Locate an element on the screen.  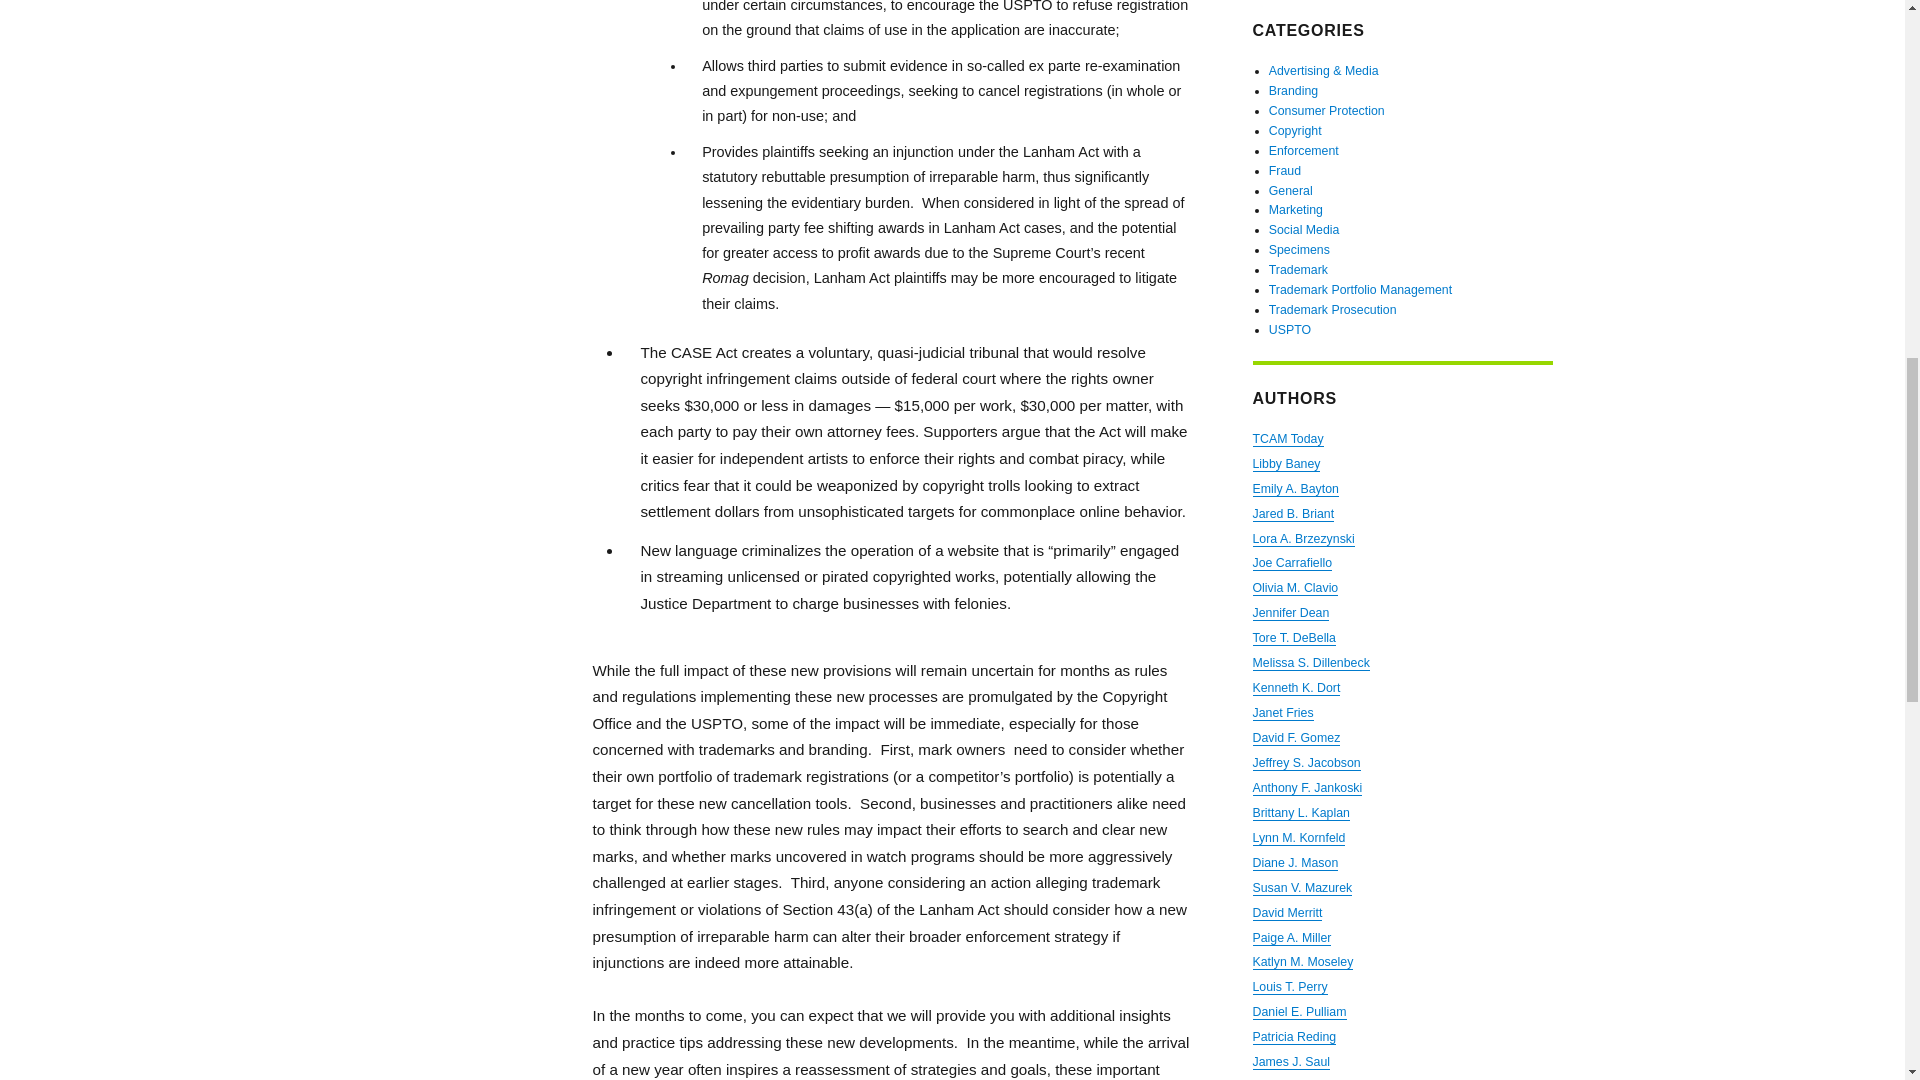
Copyright is located at coordinates (1296, 131).